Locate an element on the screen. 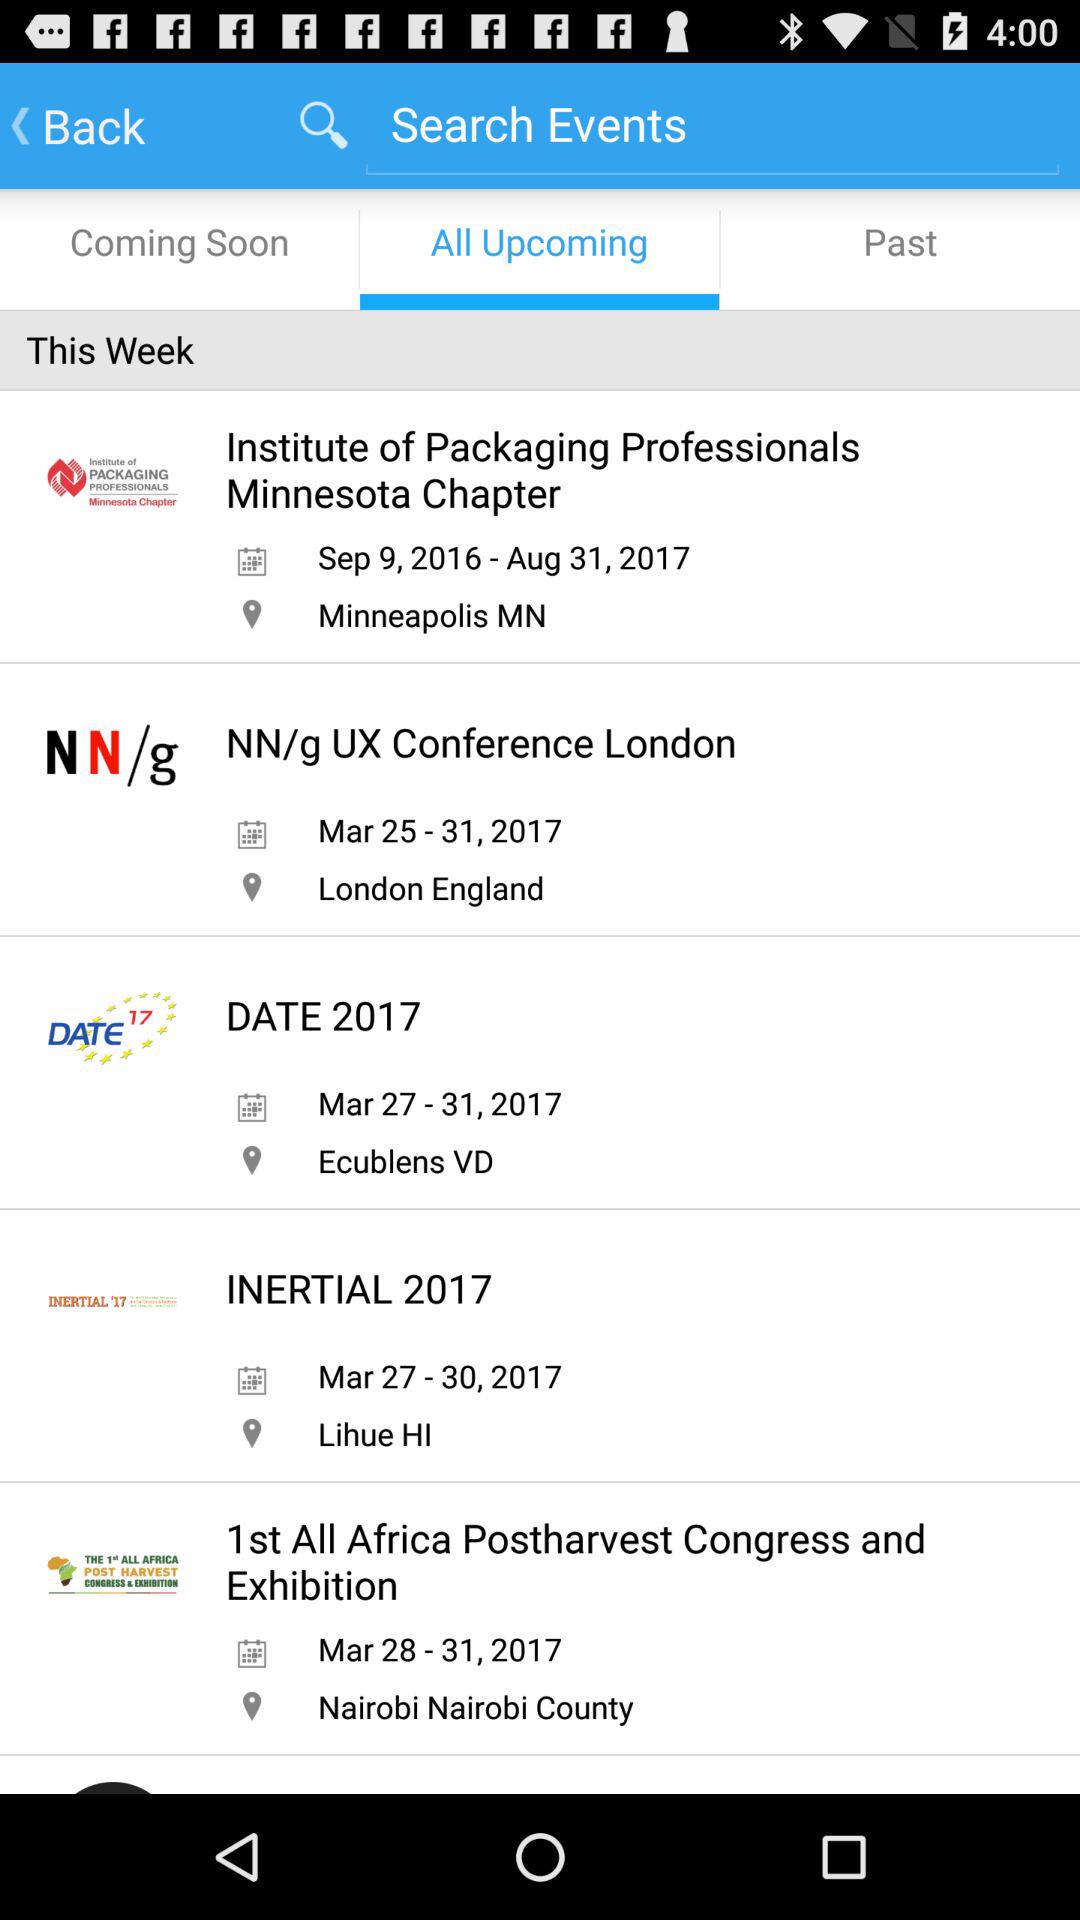 The width and height of the screenshot is (1080, 1920). swipe until 1st all africa icon is located at coordinates (610, 1561).